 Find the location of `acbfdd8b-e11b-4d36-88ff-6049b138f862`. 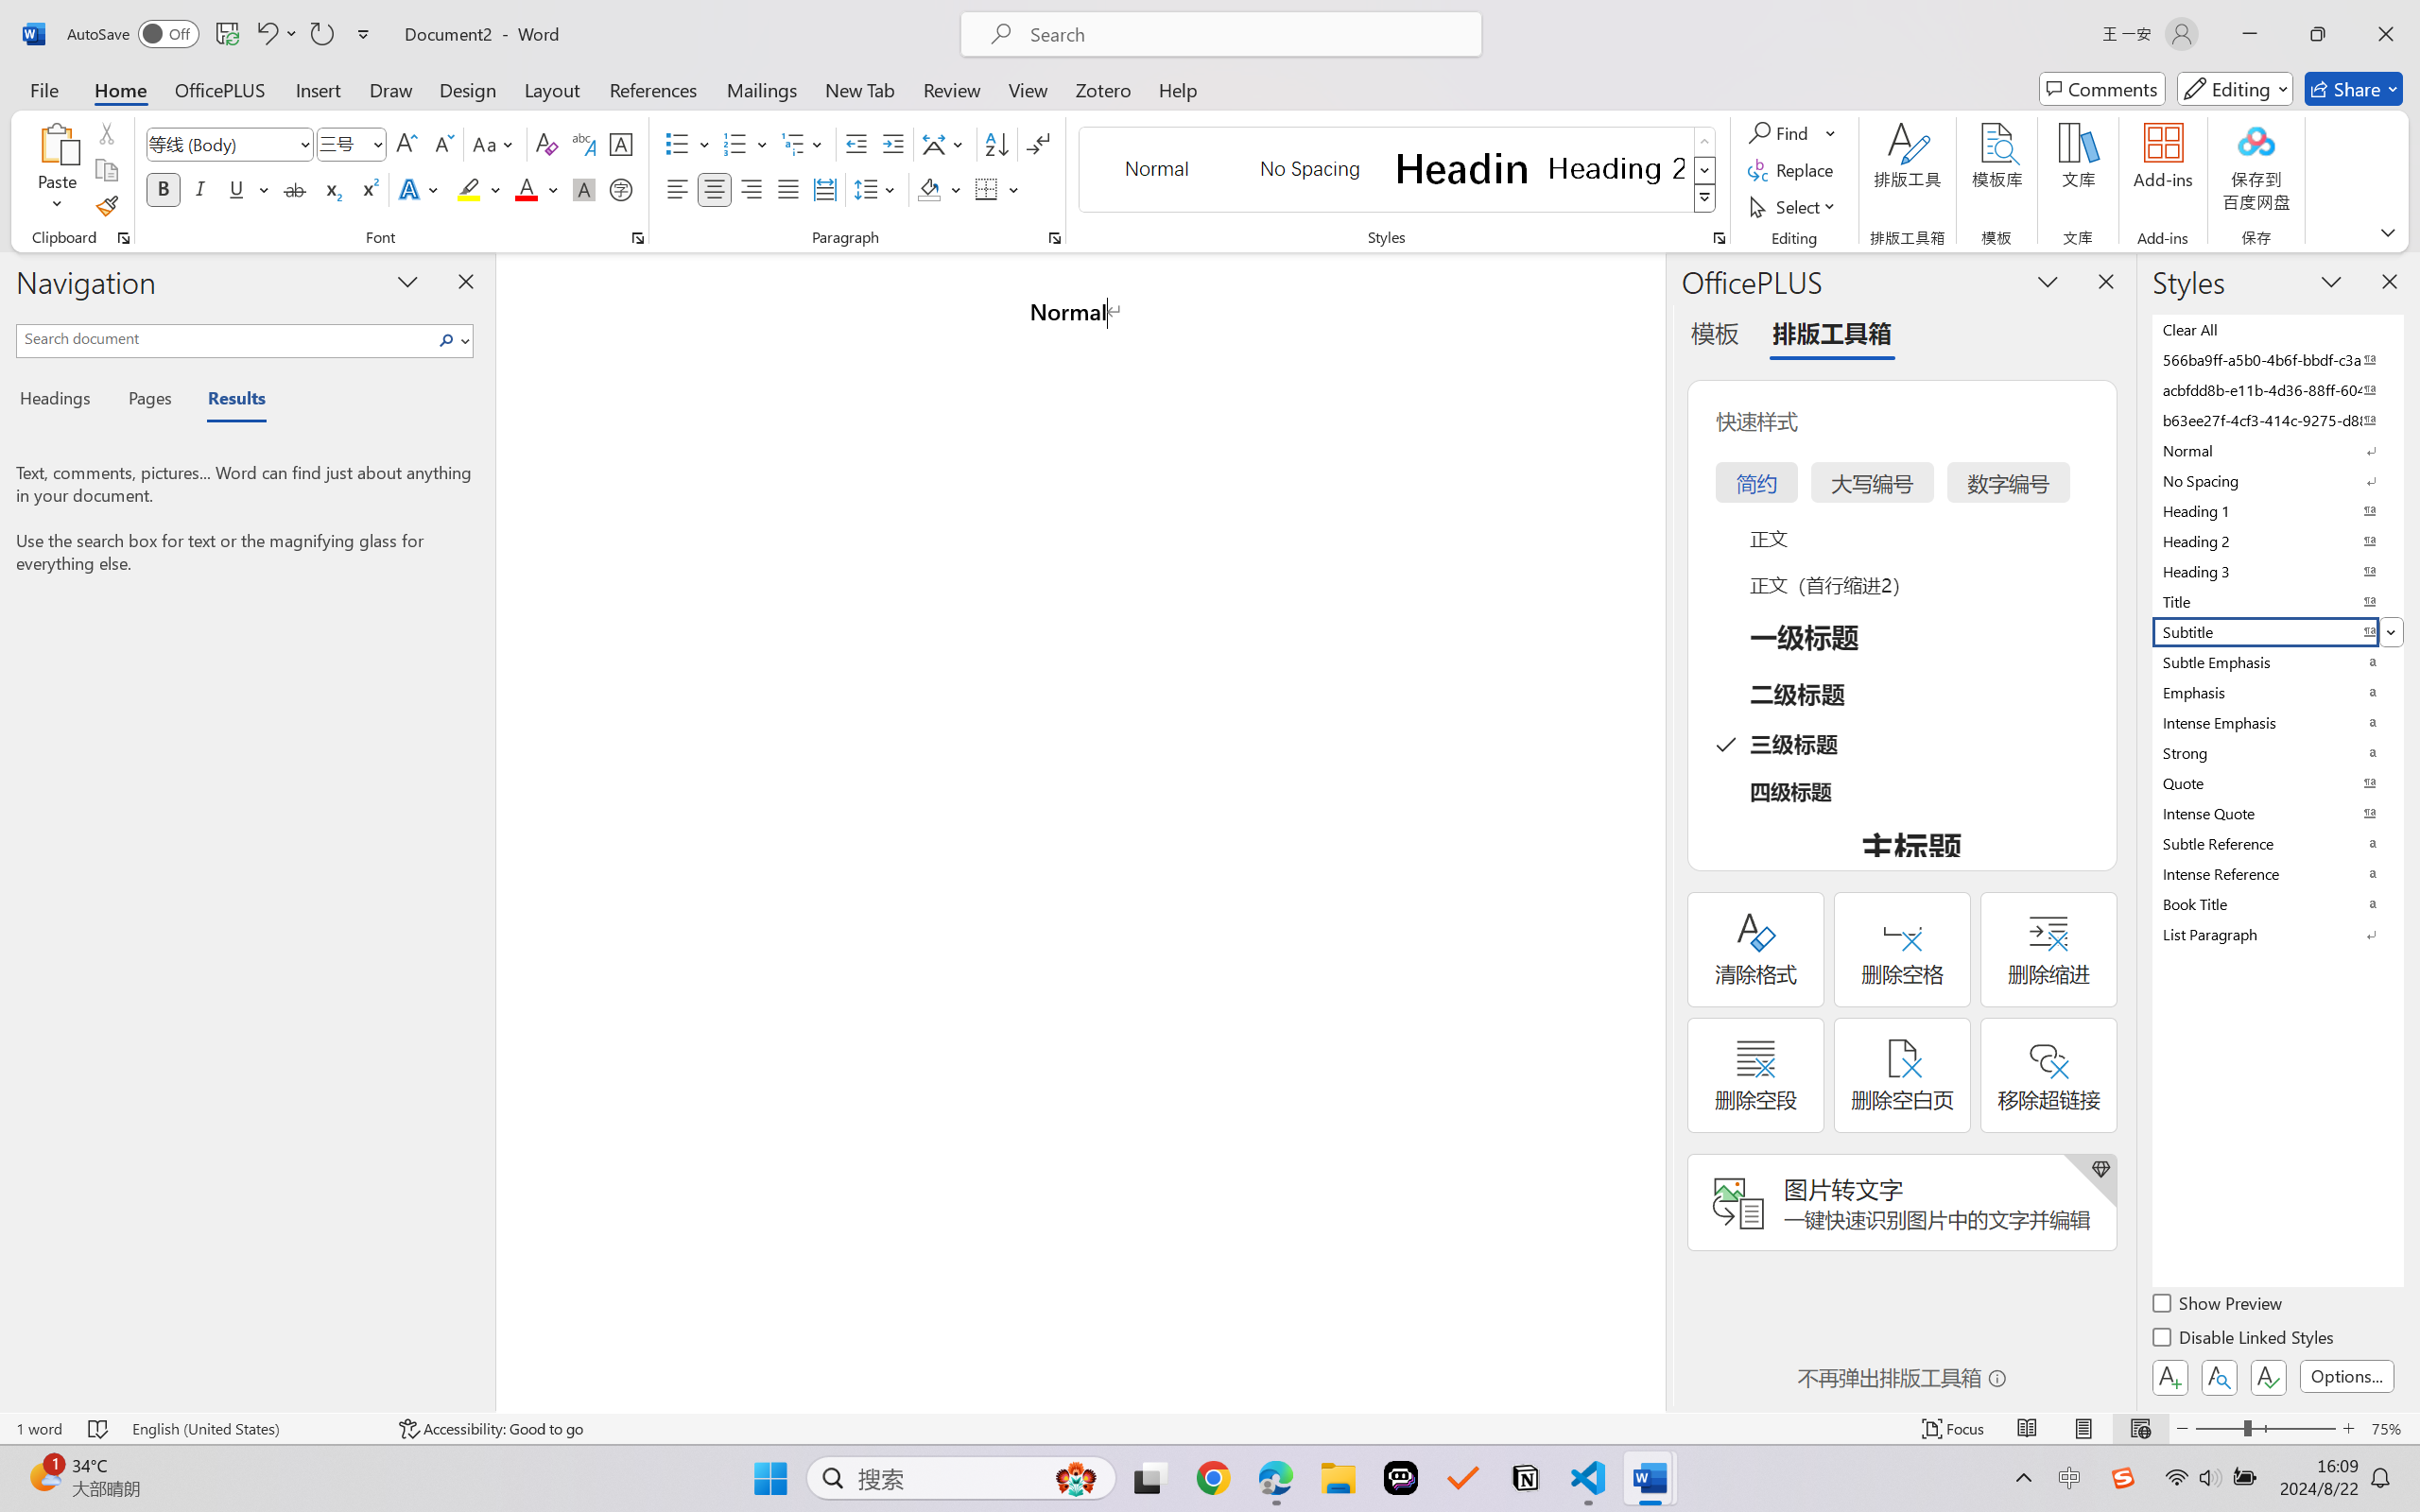

acbfdd8b-e11b-4d36-88ff-6049b138f862 is located at coordinates (2276, 389).